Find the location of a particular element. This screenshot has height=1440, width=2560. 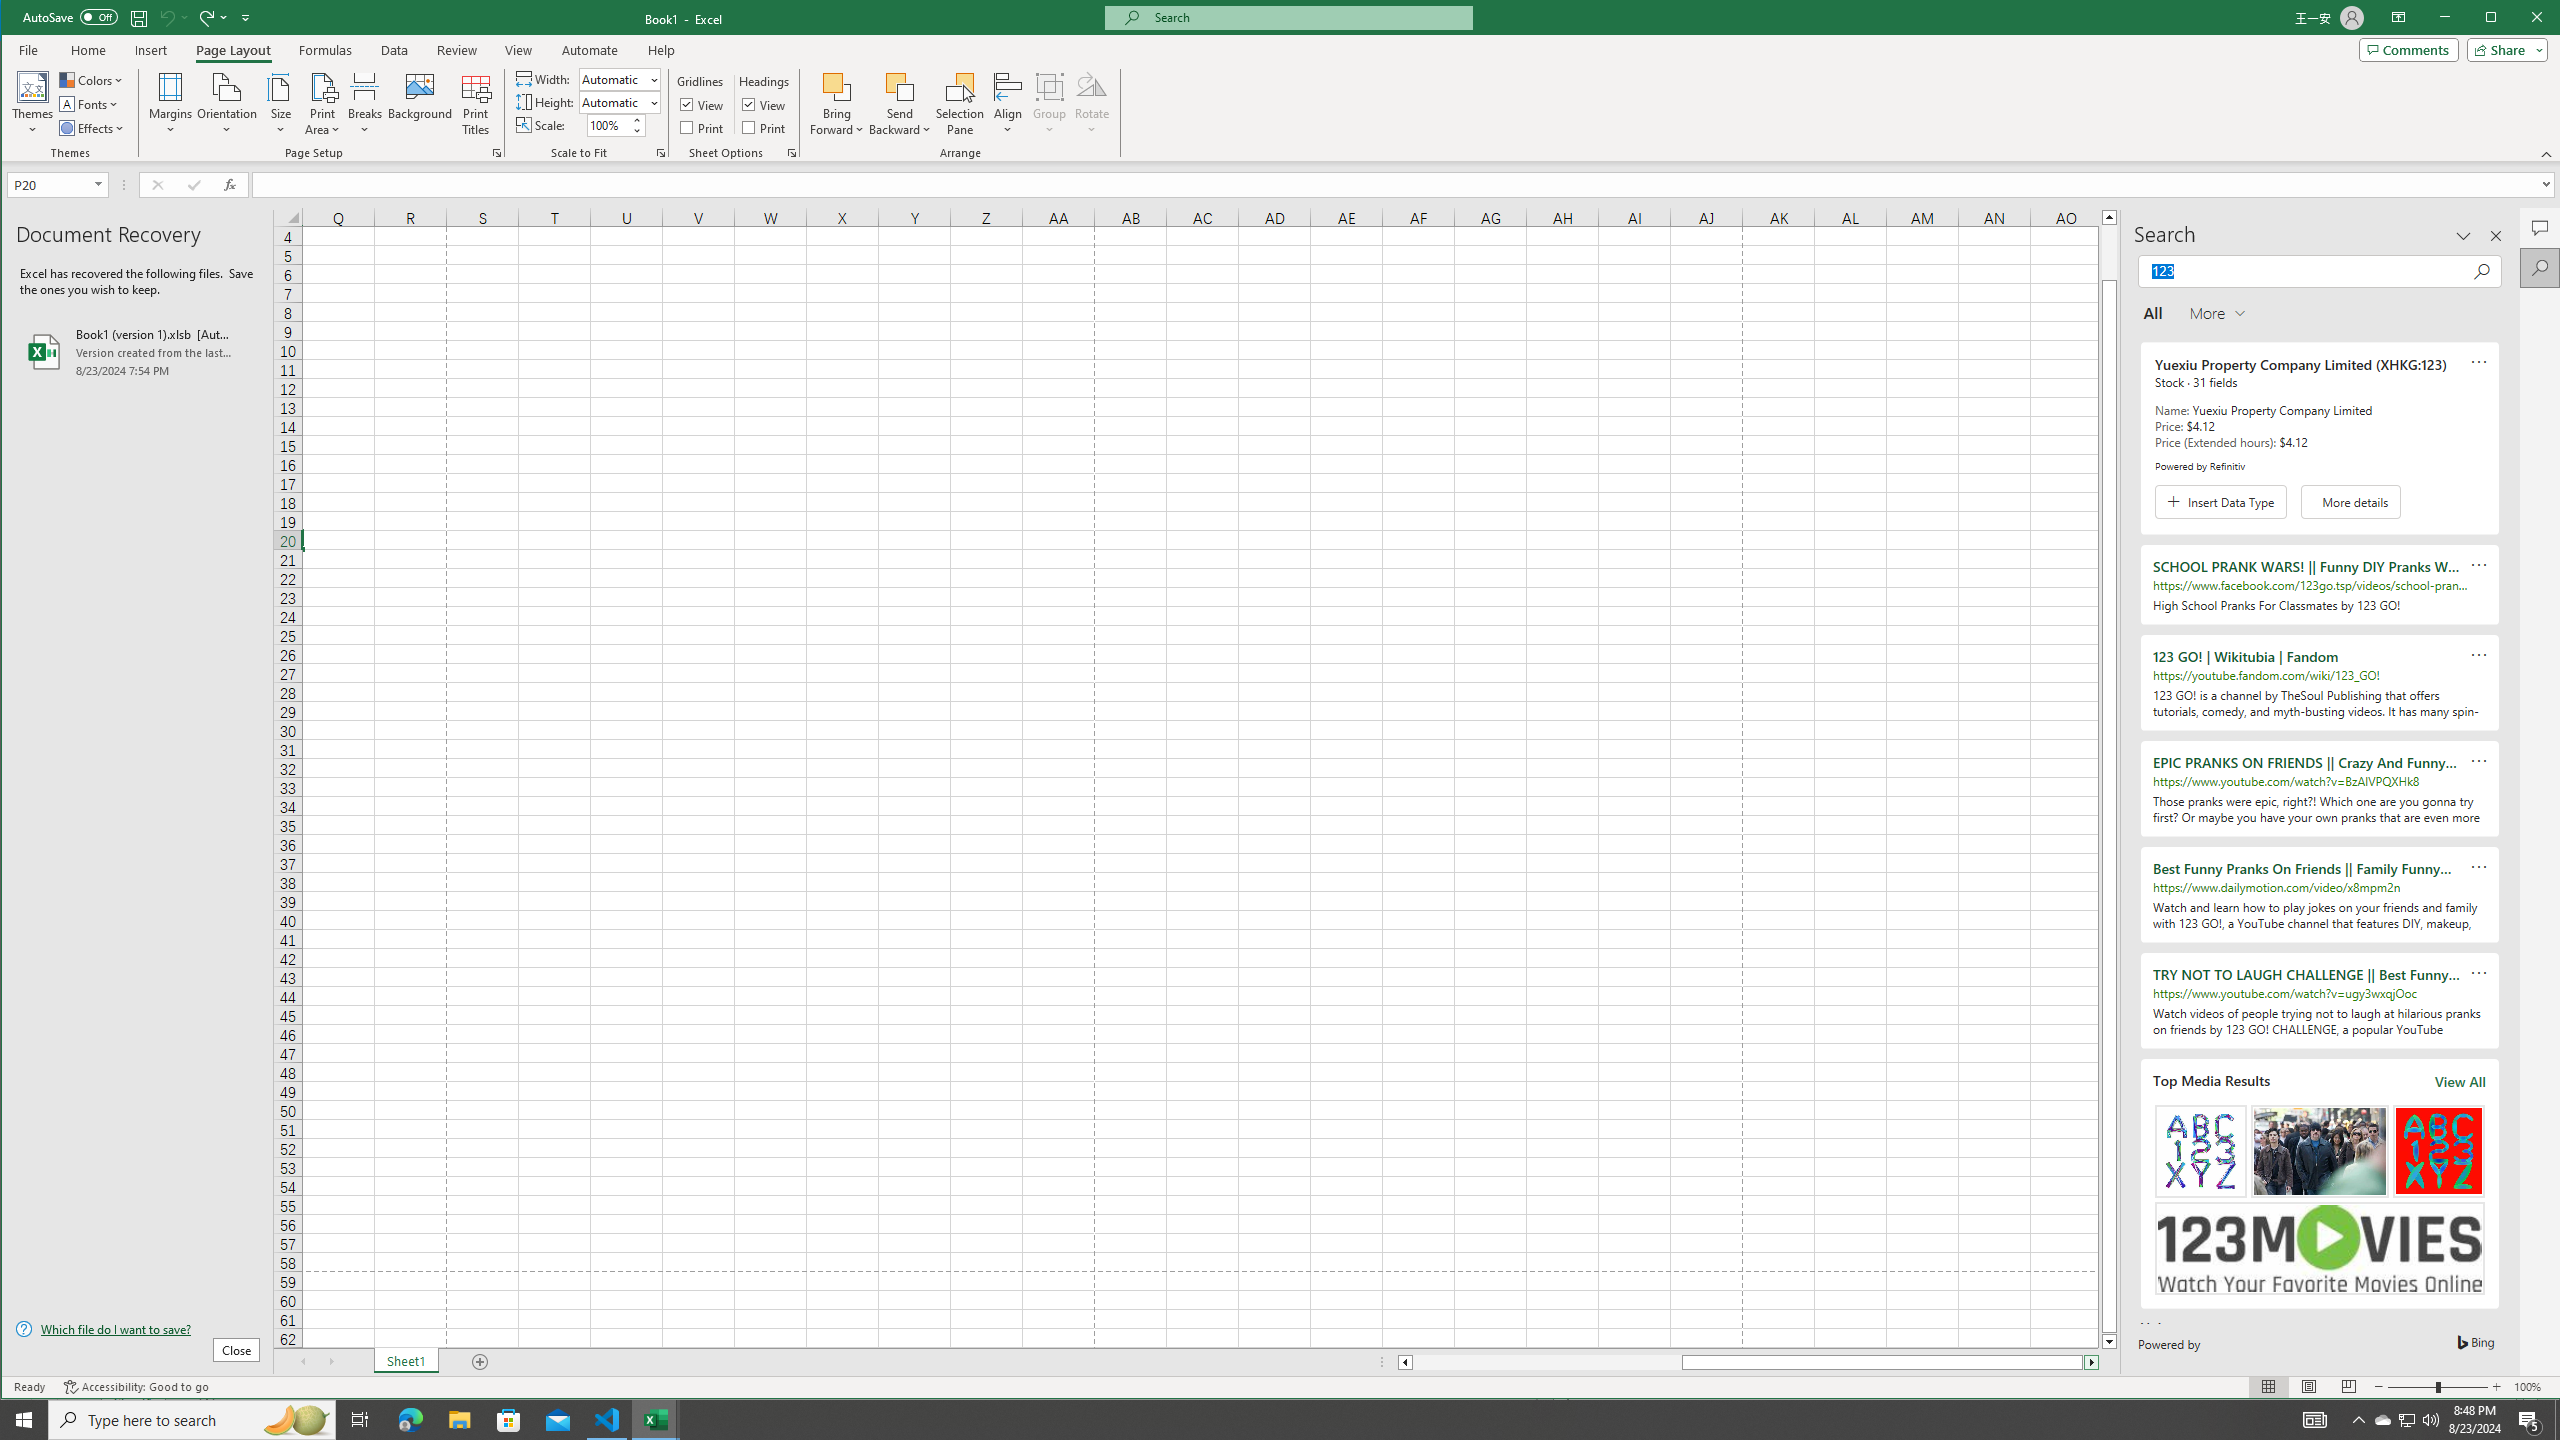

Running applications is located at coordinates (1262, 1420).